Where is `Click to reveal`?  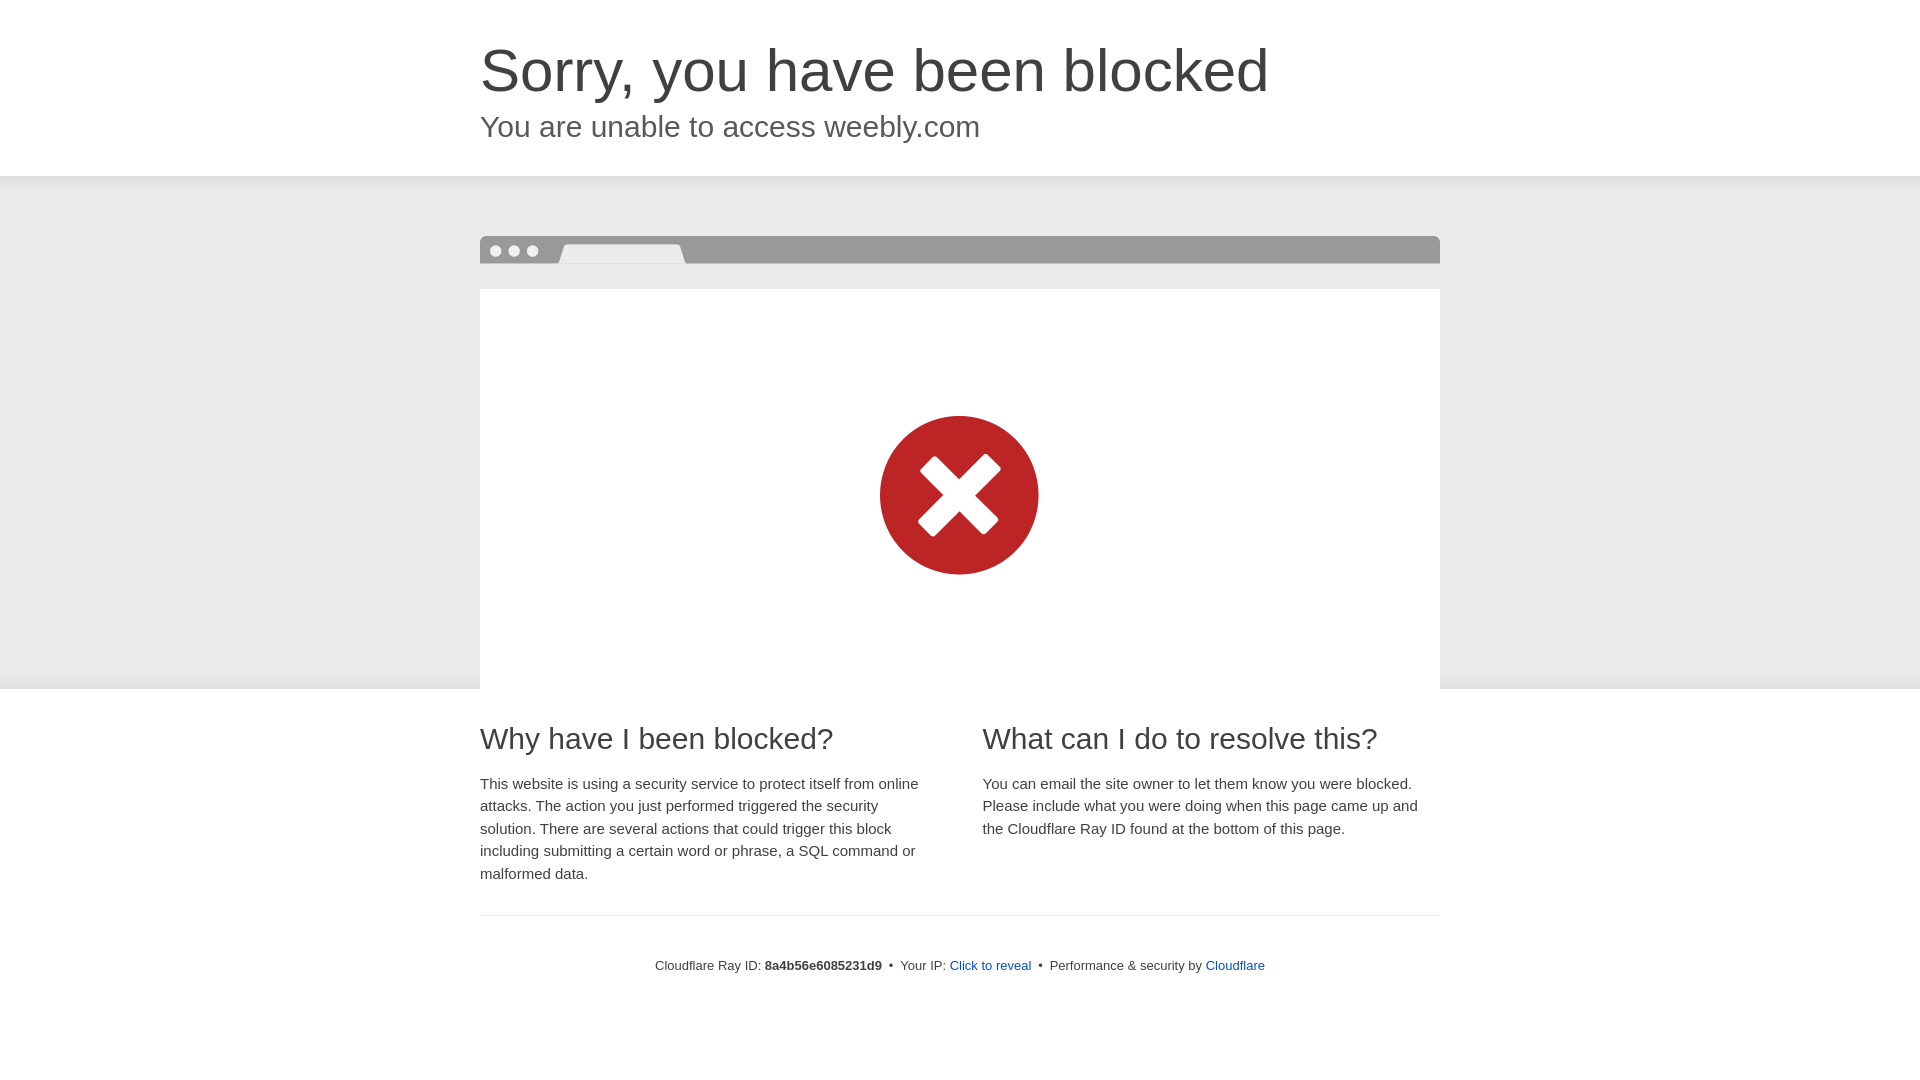
Click to reveal is located at coordinates (991, 966).